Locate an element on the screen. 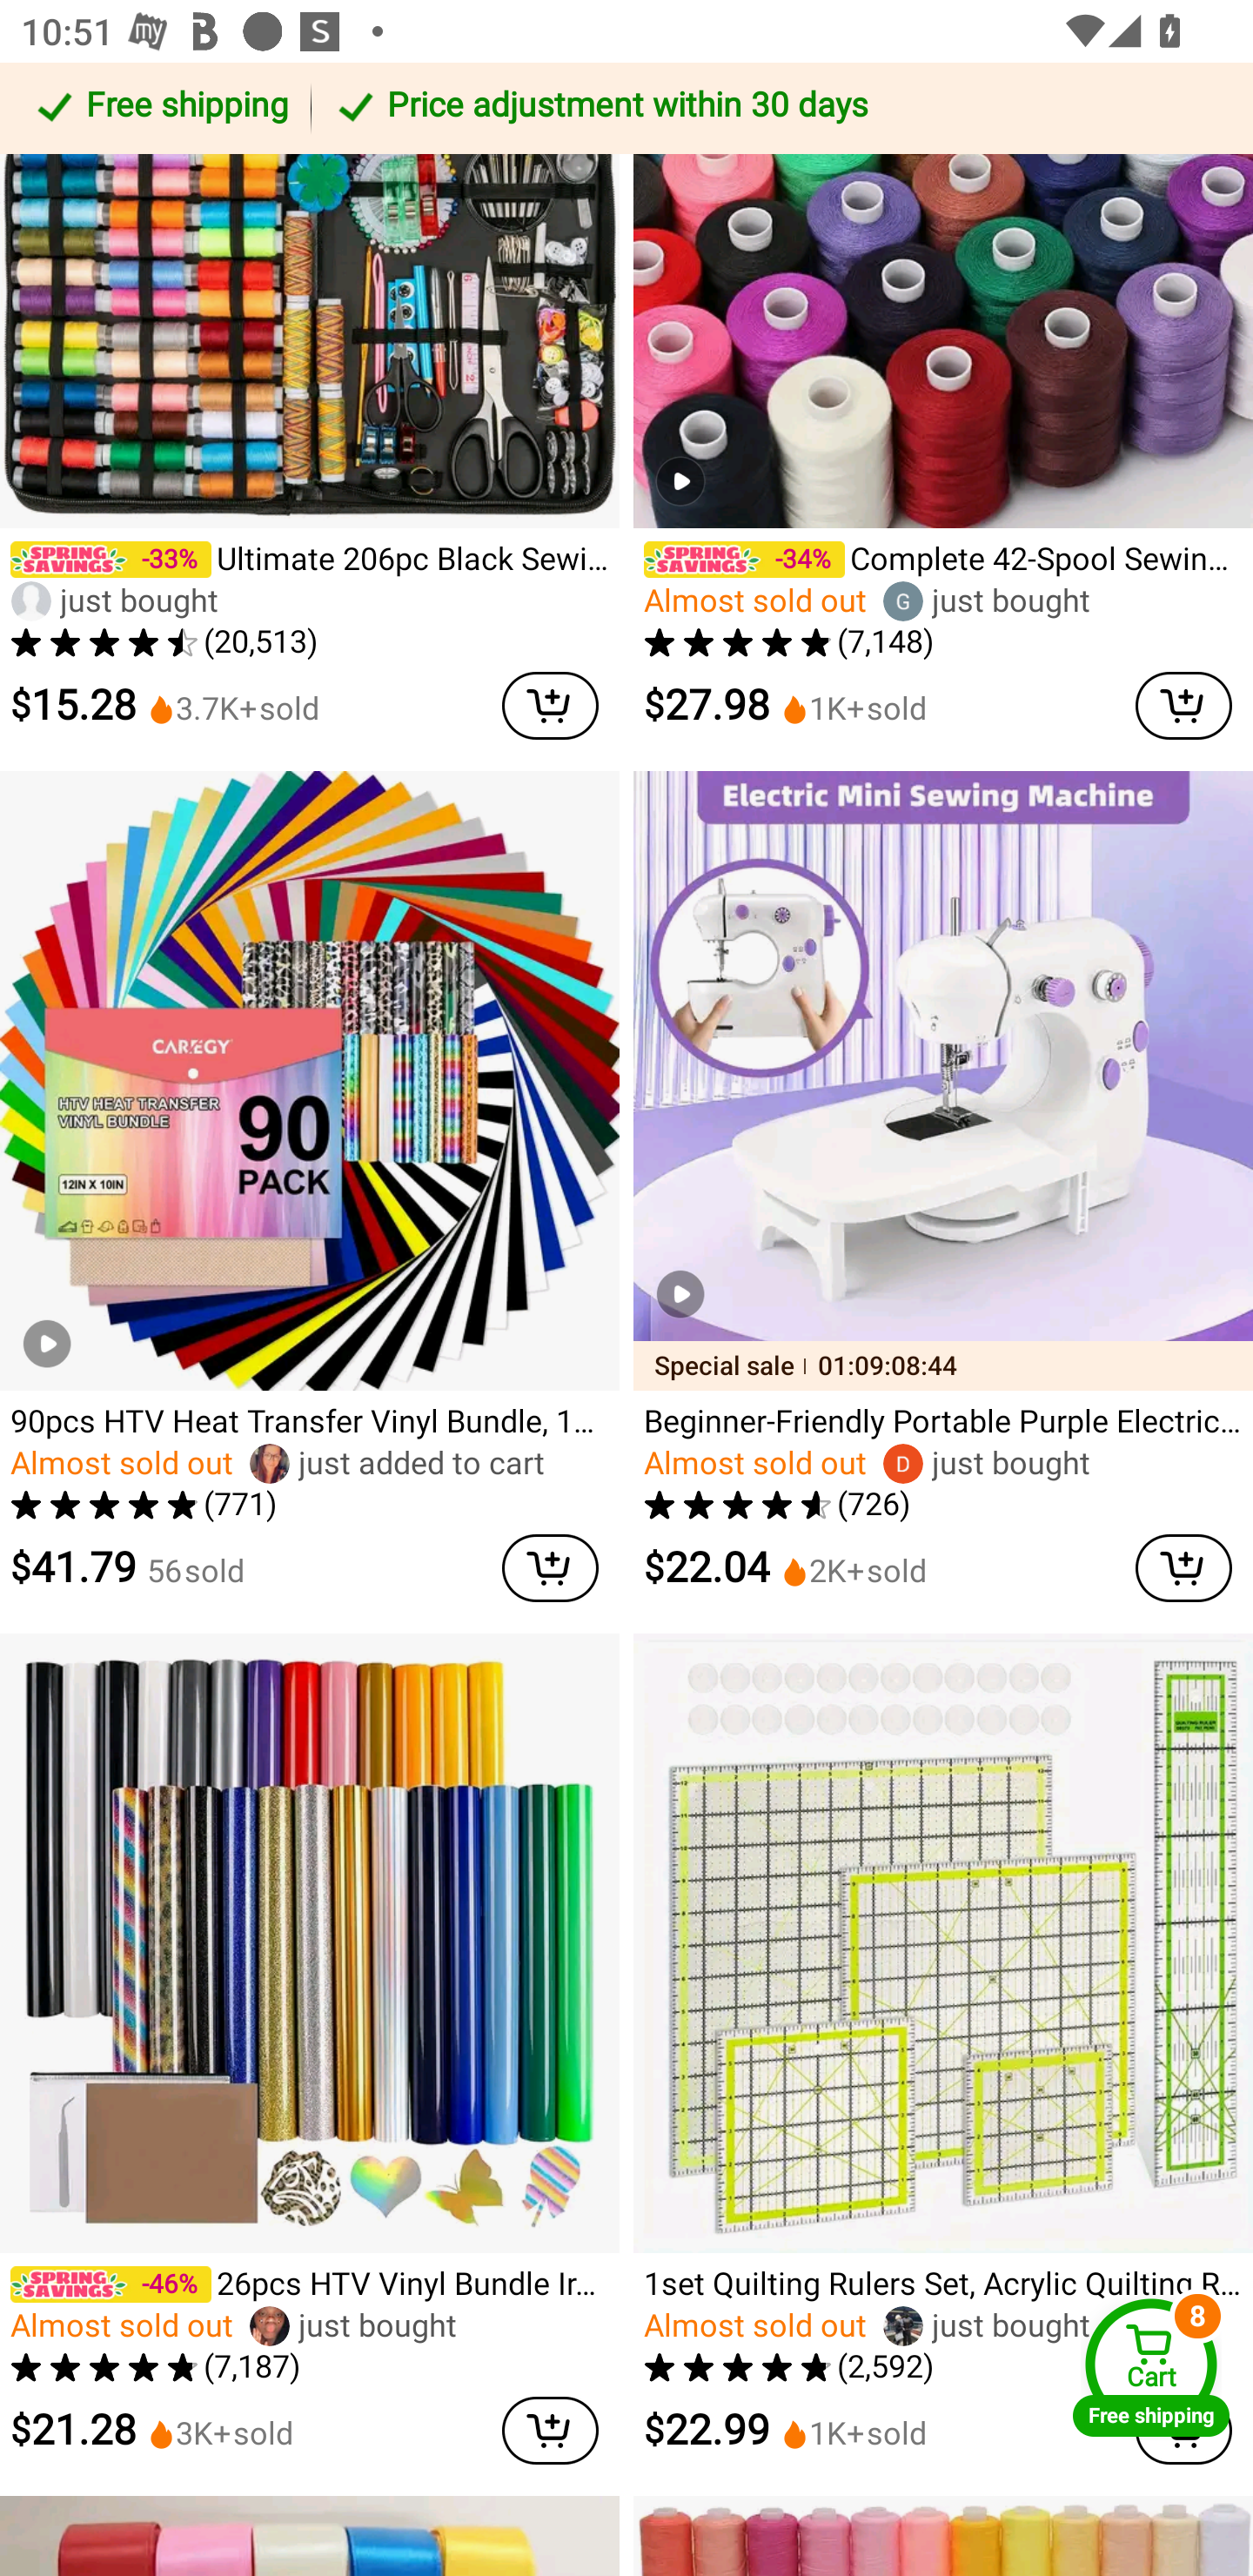 Image resolution: width=1253 pixels, height=2576 pixels. cart delete is located at coordinates (550, 705).